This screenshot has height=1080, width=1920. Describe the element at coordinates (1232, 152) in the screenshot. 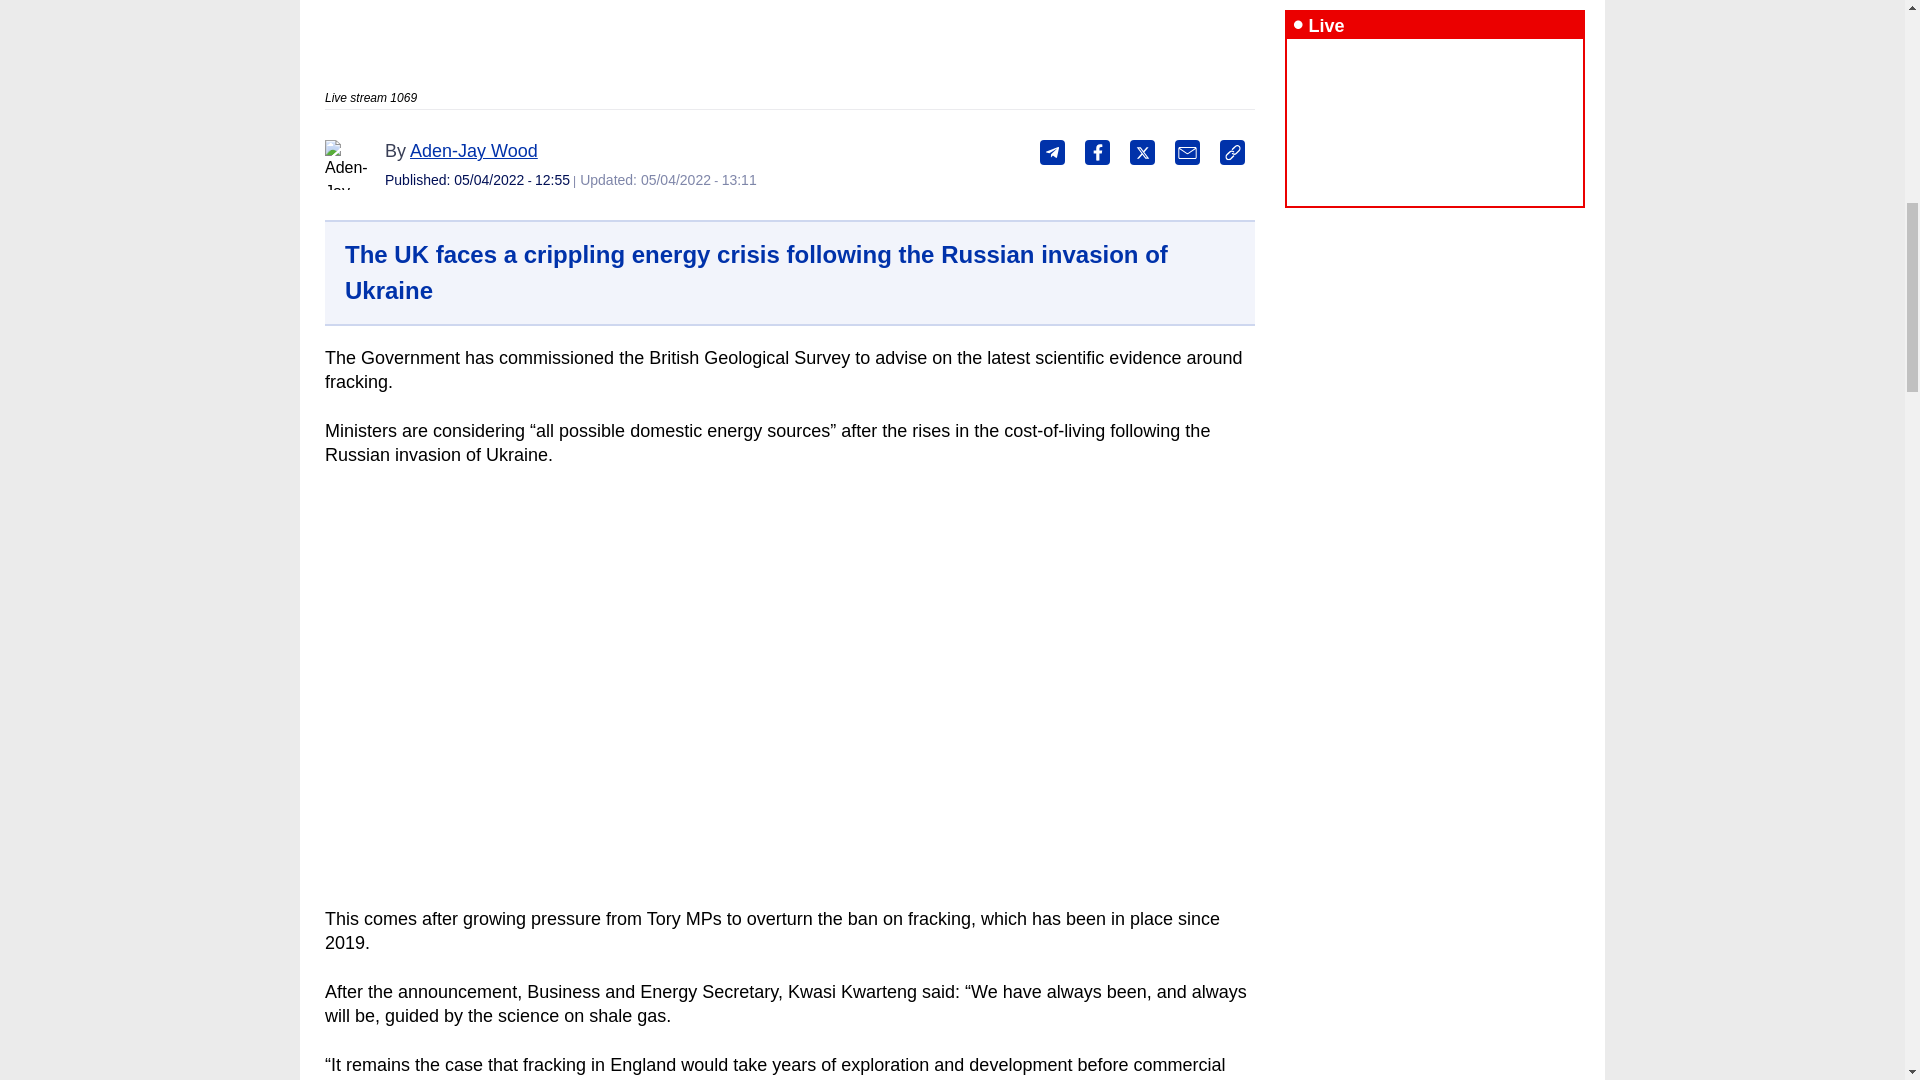

I see `Copy this link to clipboard` at that location.